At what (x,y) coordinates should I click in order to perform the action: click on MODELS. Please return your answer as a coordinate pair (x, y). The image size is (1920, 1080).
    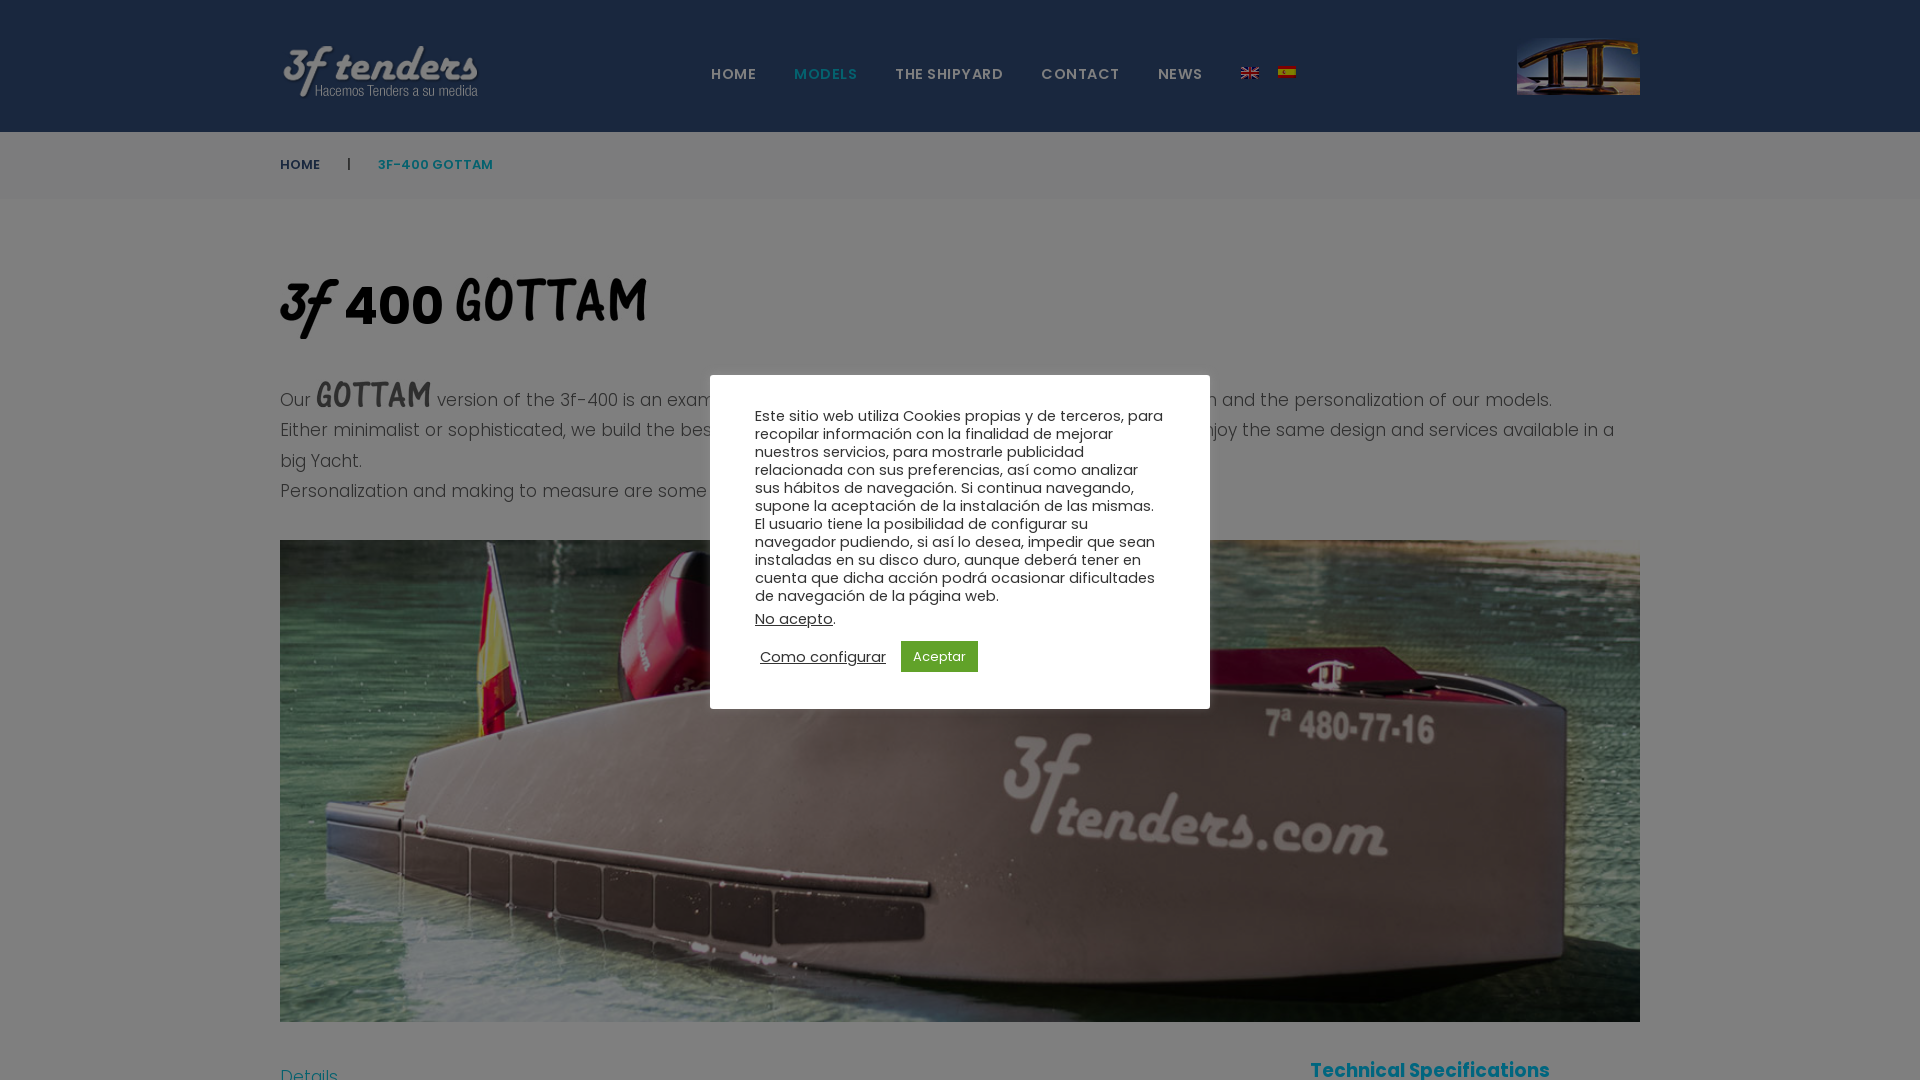
    Looking at the image, I should click on (826, 76).